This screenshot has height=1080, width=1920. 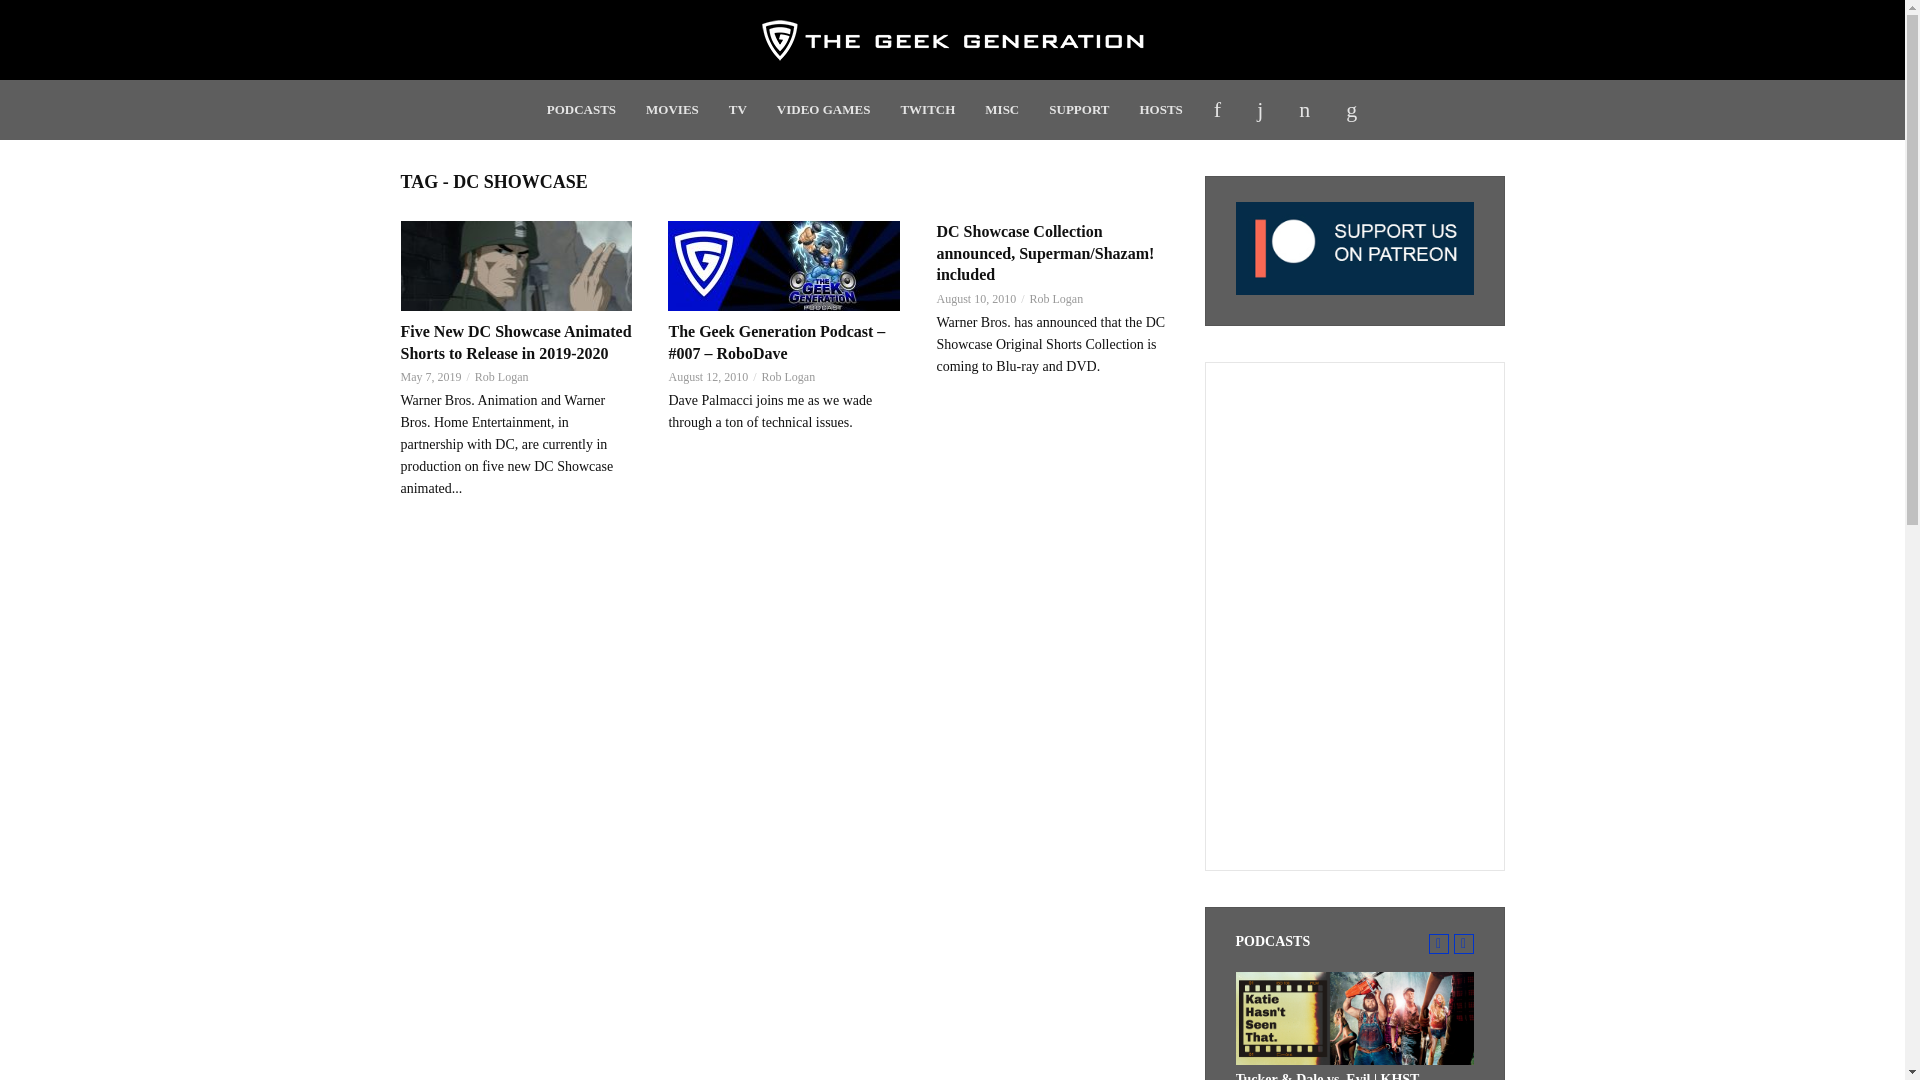 I want to click on SUPPORT, so click(x=1078, y=110).